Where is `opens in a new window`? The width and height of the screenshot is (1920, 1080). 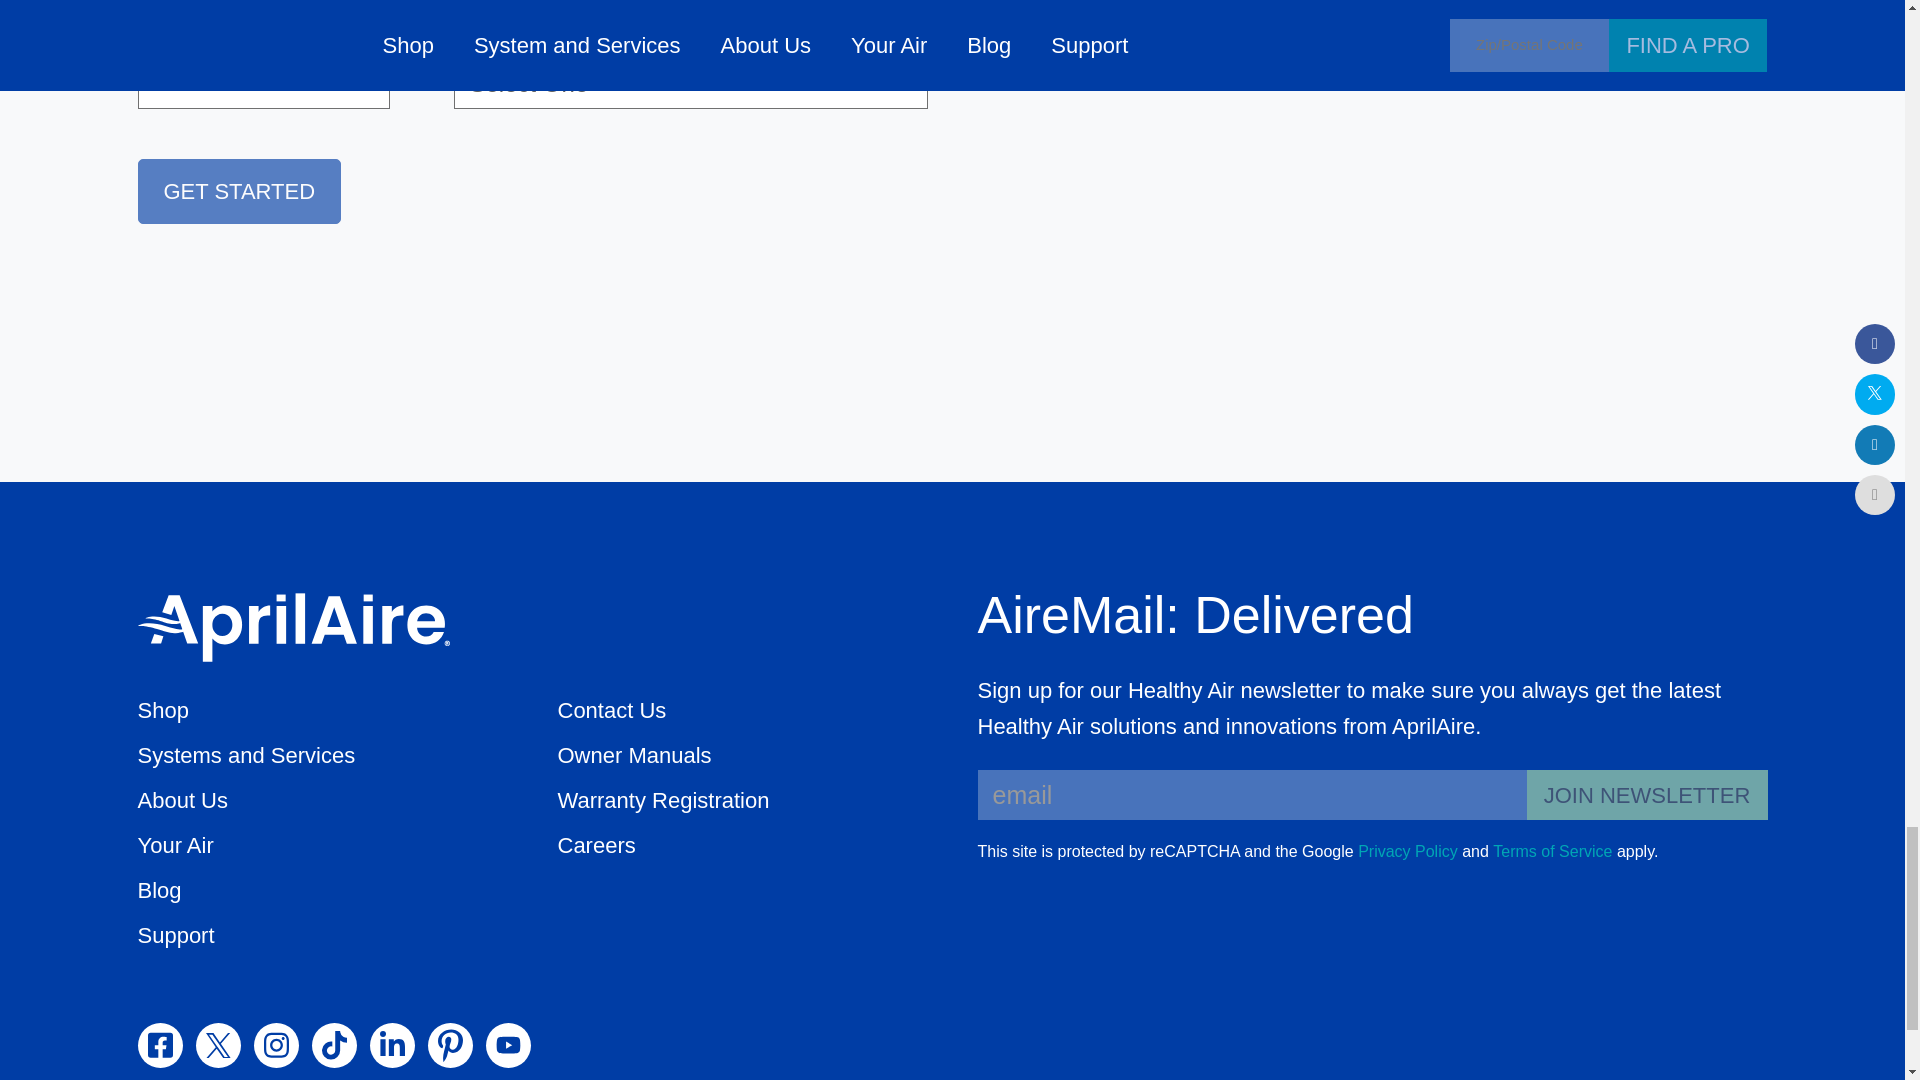
opens in a new window is located at coordinates (334, 1045).